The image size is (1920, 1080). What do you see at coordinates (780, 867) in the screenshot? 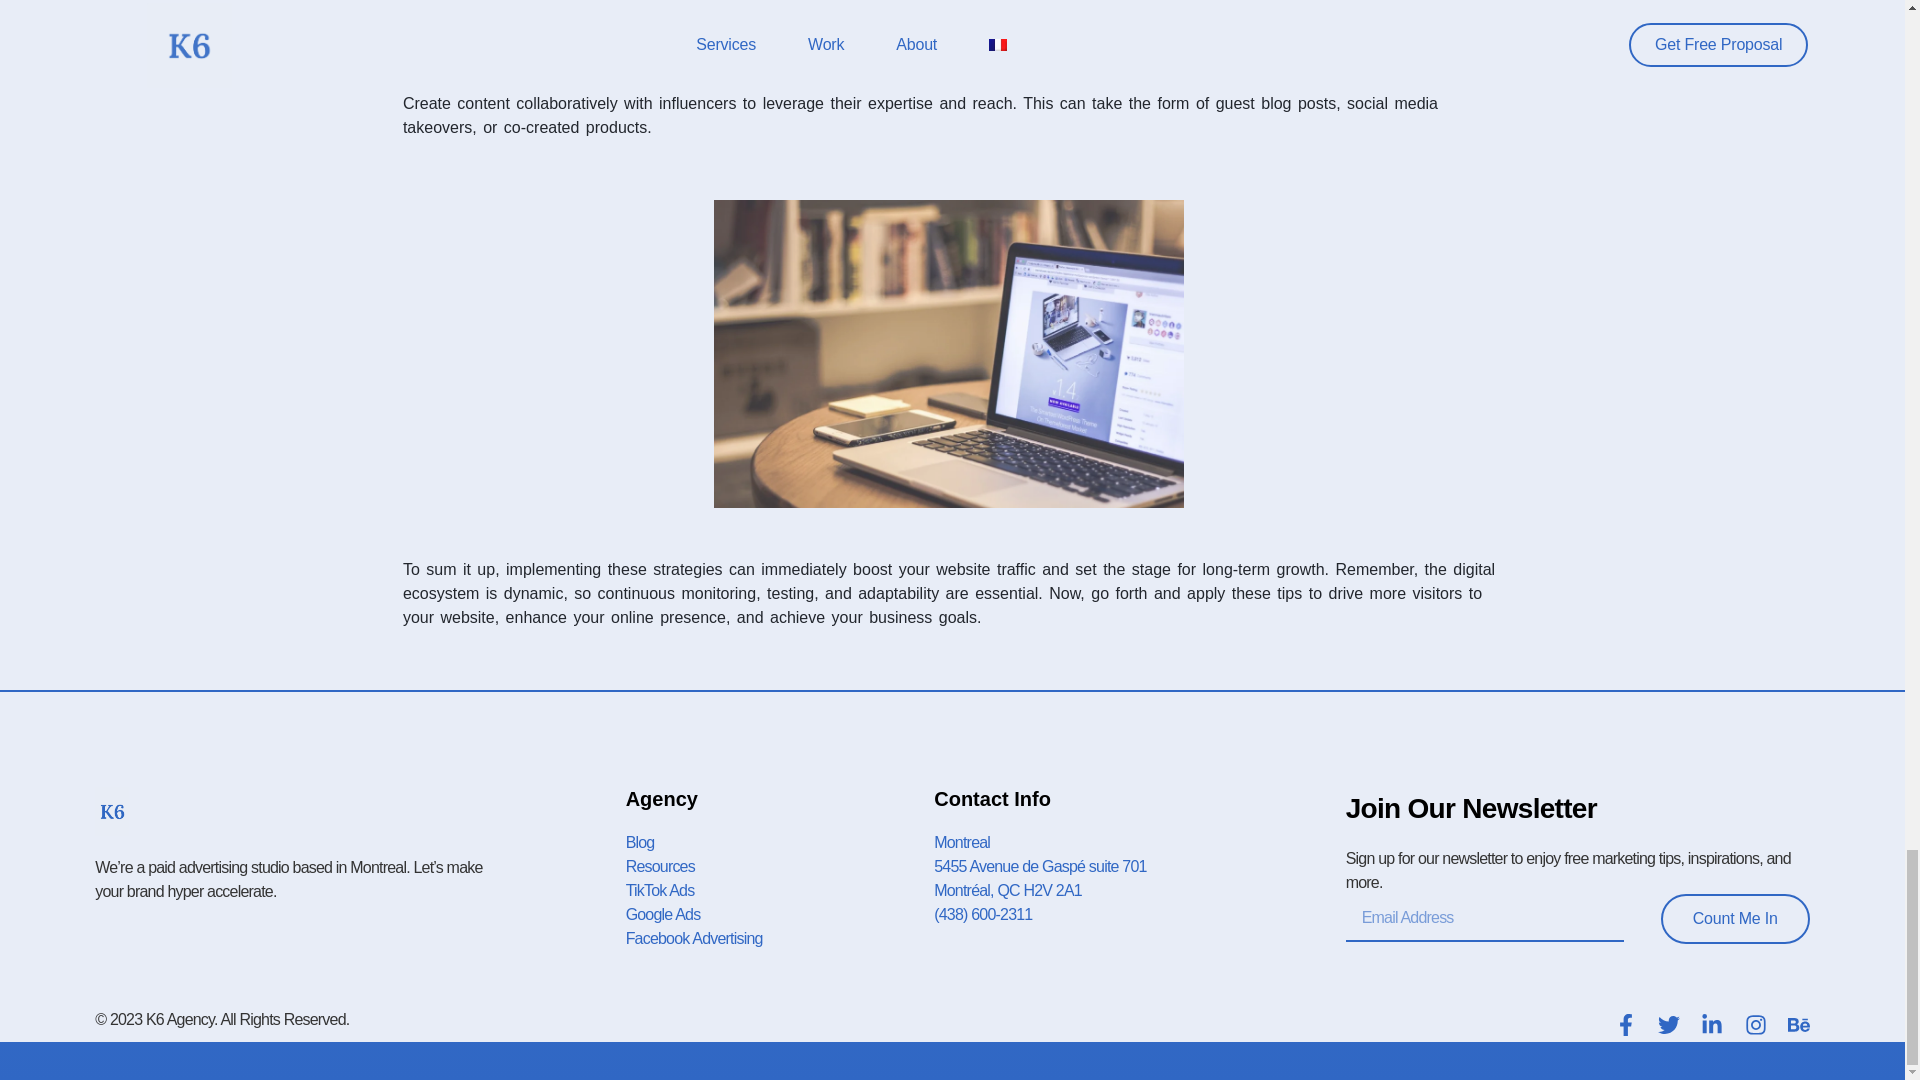
I see `Resources` at bounding box center [780, 867].